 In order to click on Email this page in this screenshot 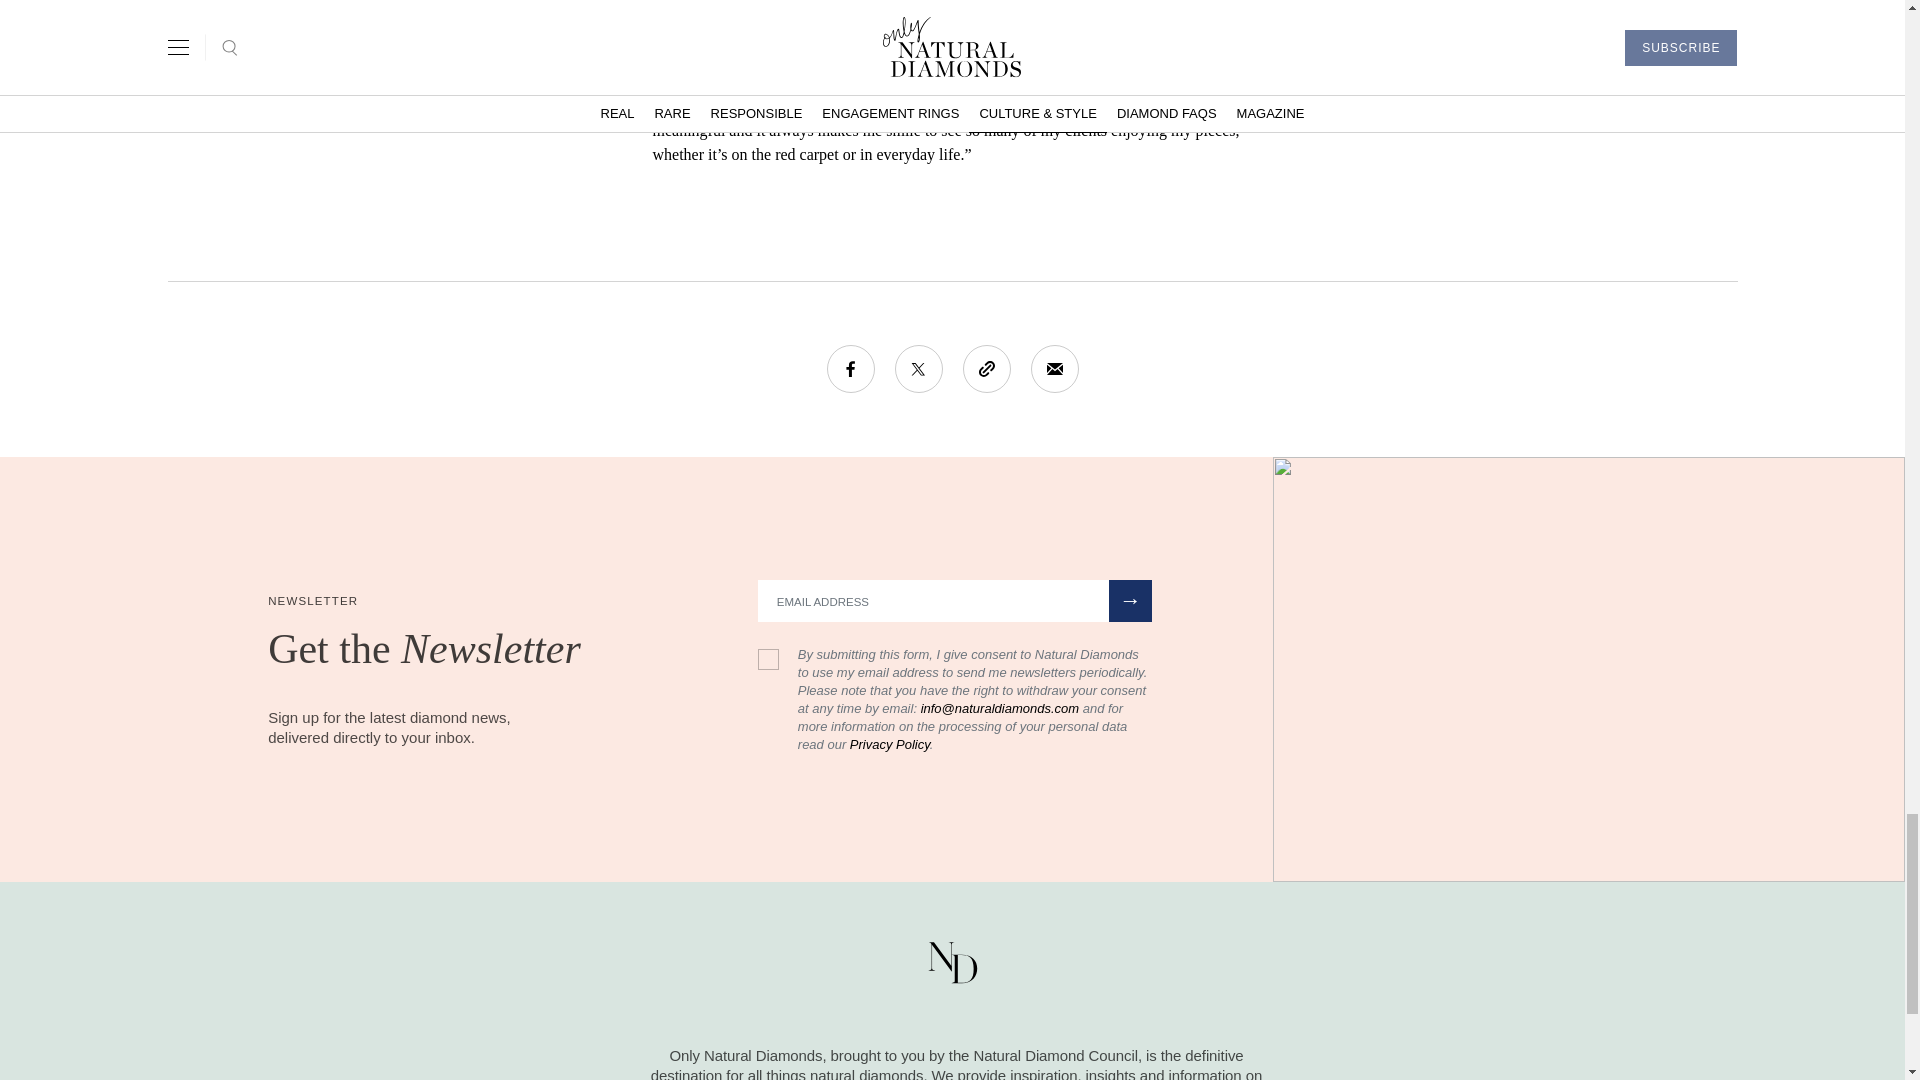, I will do `click(1053, 368)`.